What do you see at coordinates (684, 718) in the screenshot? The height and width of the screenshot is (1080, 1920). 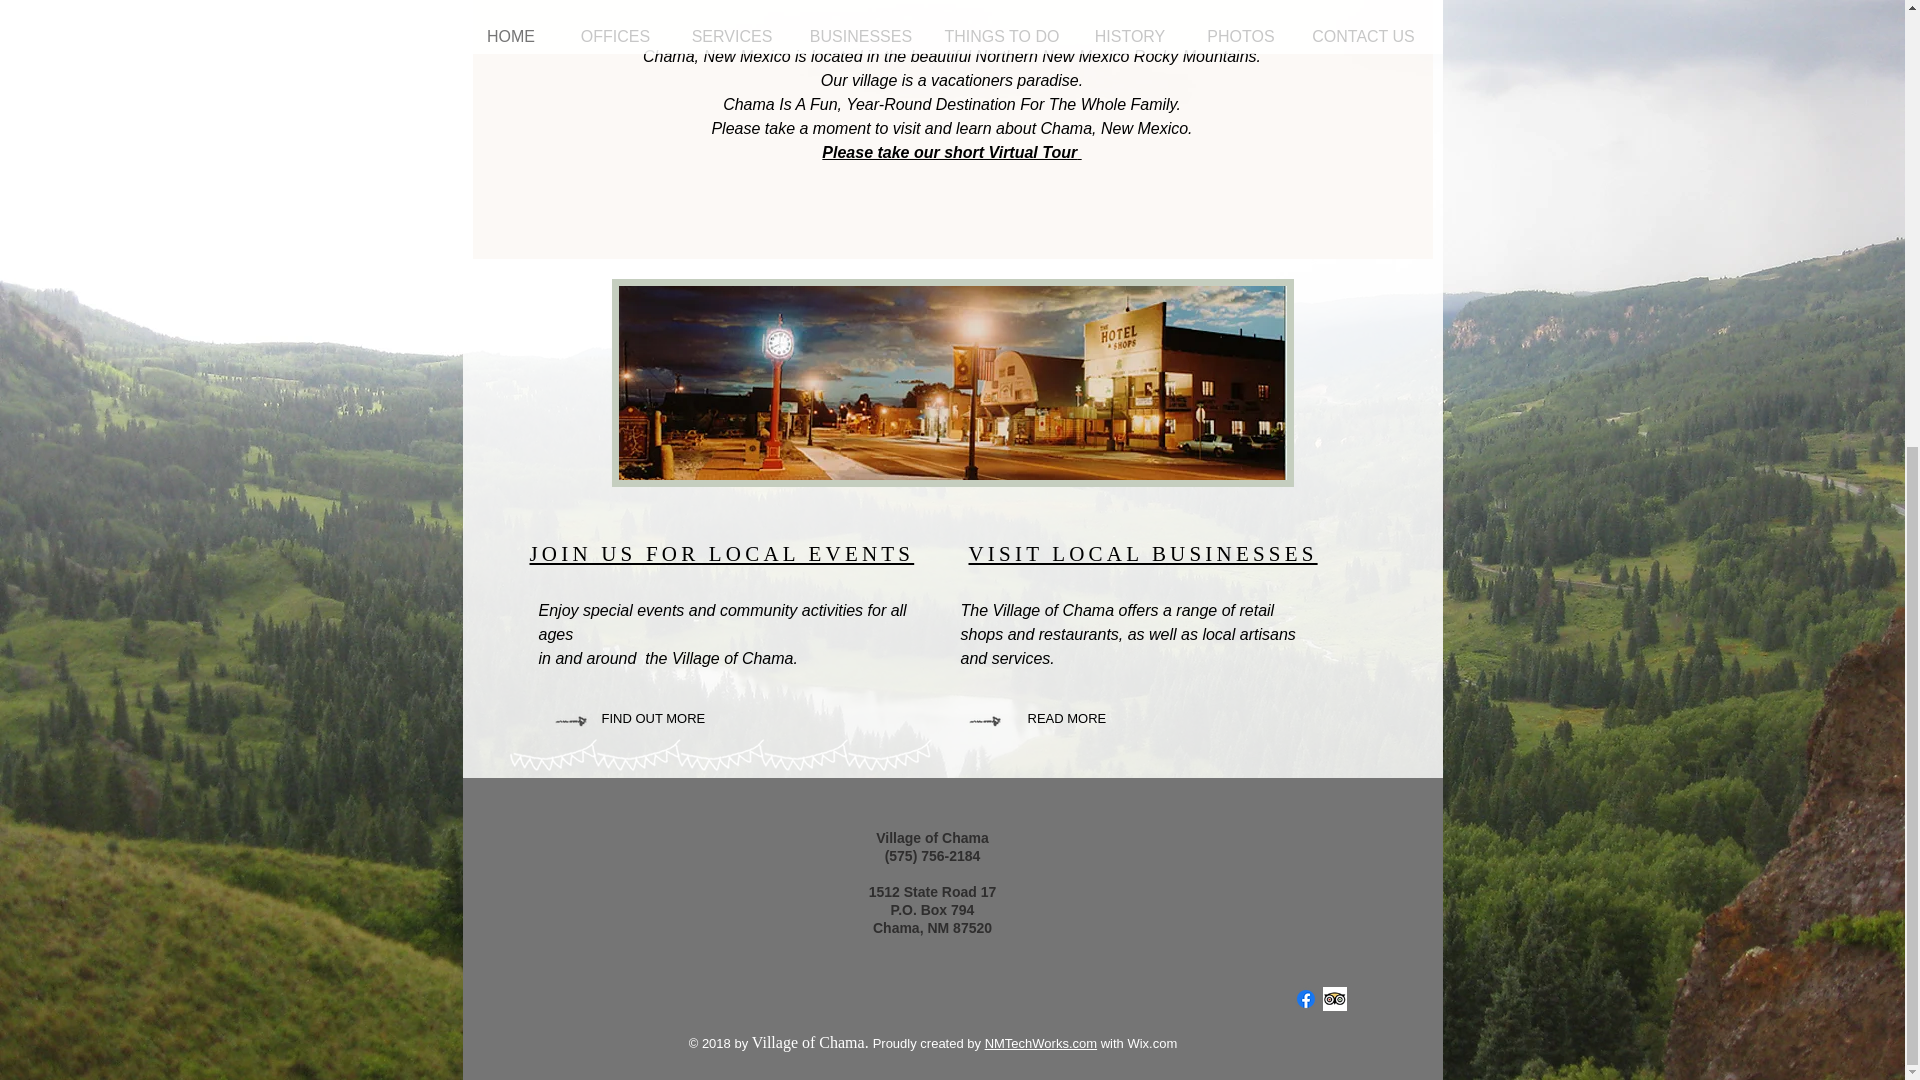 I see `FIND OUT MORE` at bounding box center [684, 718].